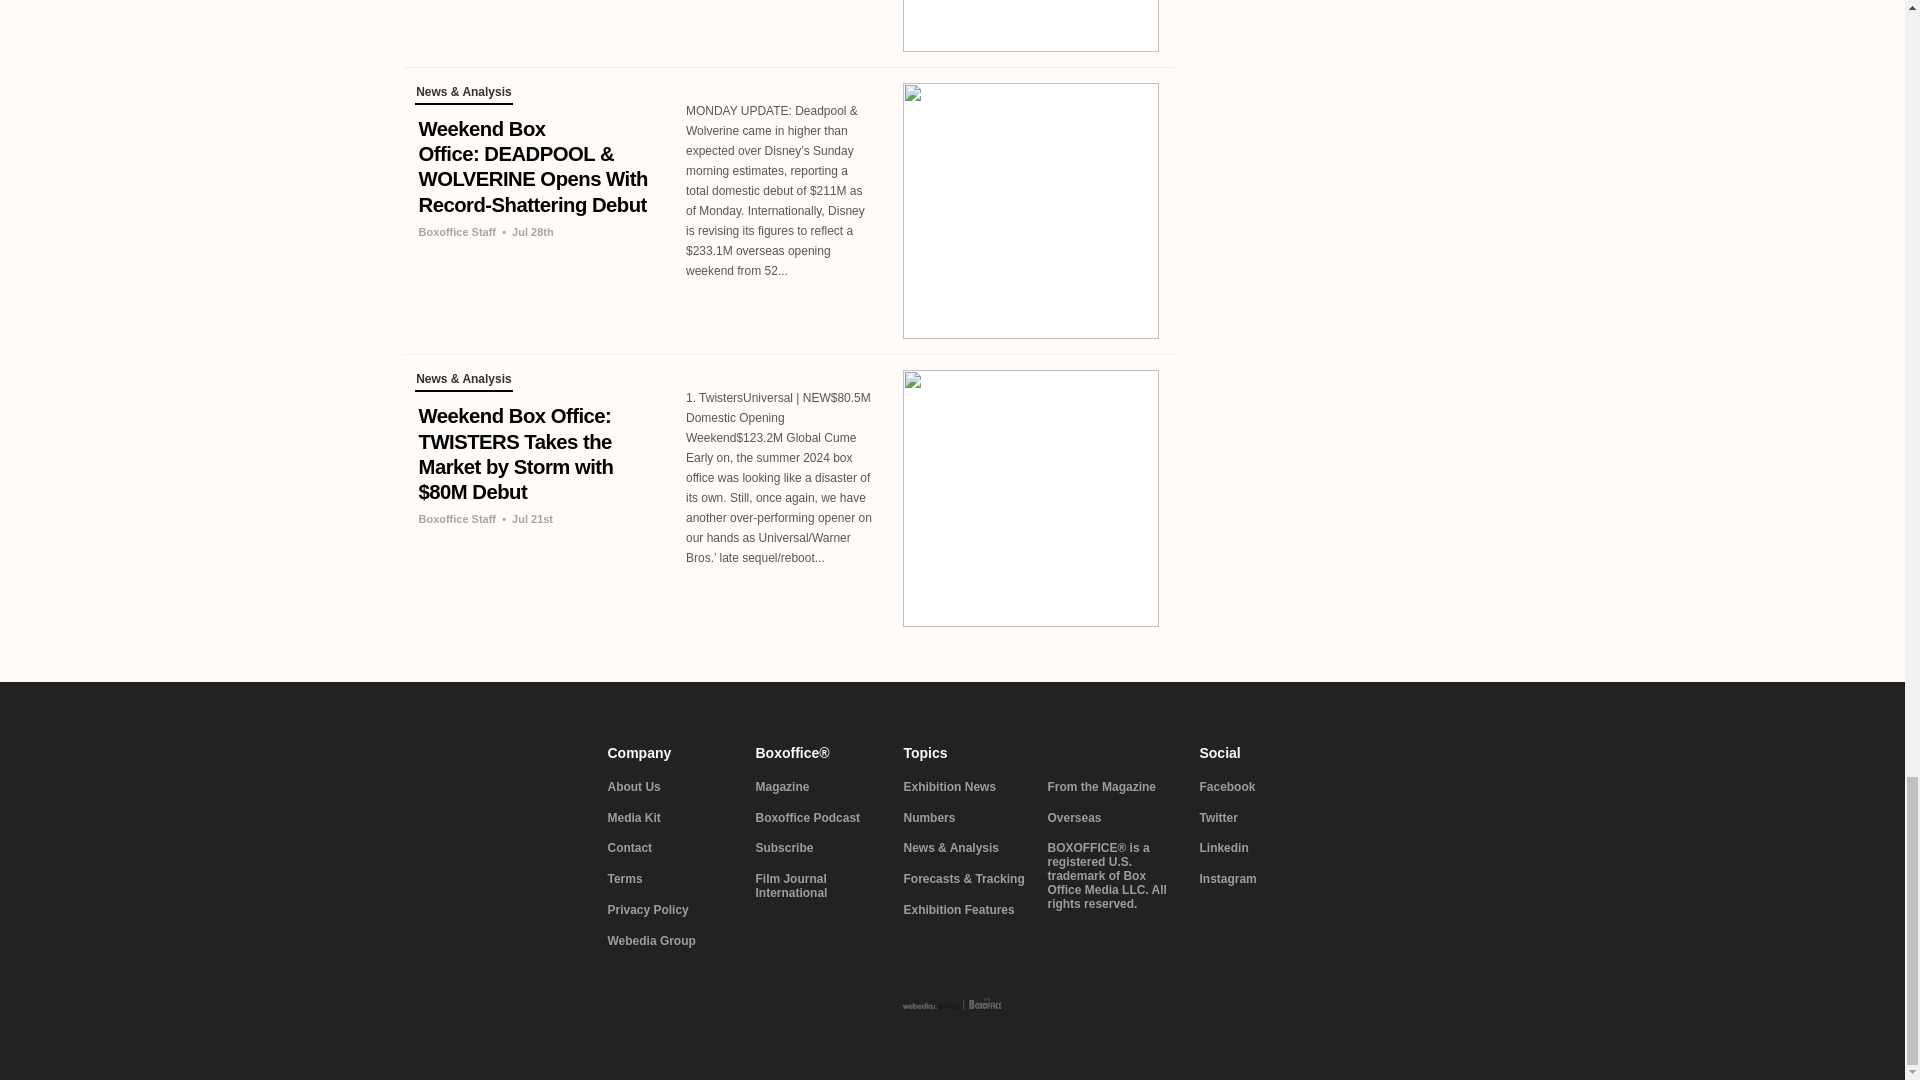 The height and width of the screenshot is (1080, 1920). What do you see at coordinates (670, 942) in the screenshot?
I see `Webedia Group` at bounding box center [670, 942].